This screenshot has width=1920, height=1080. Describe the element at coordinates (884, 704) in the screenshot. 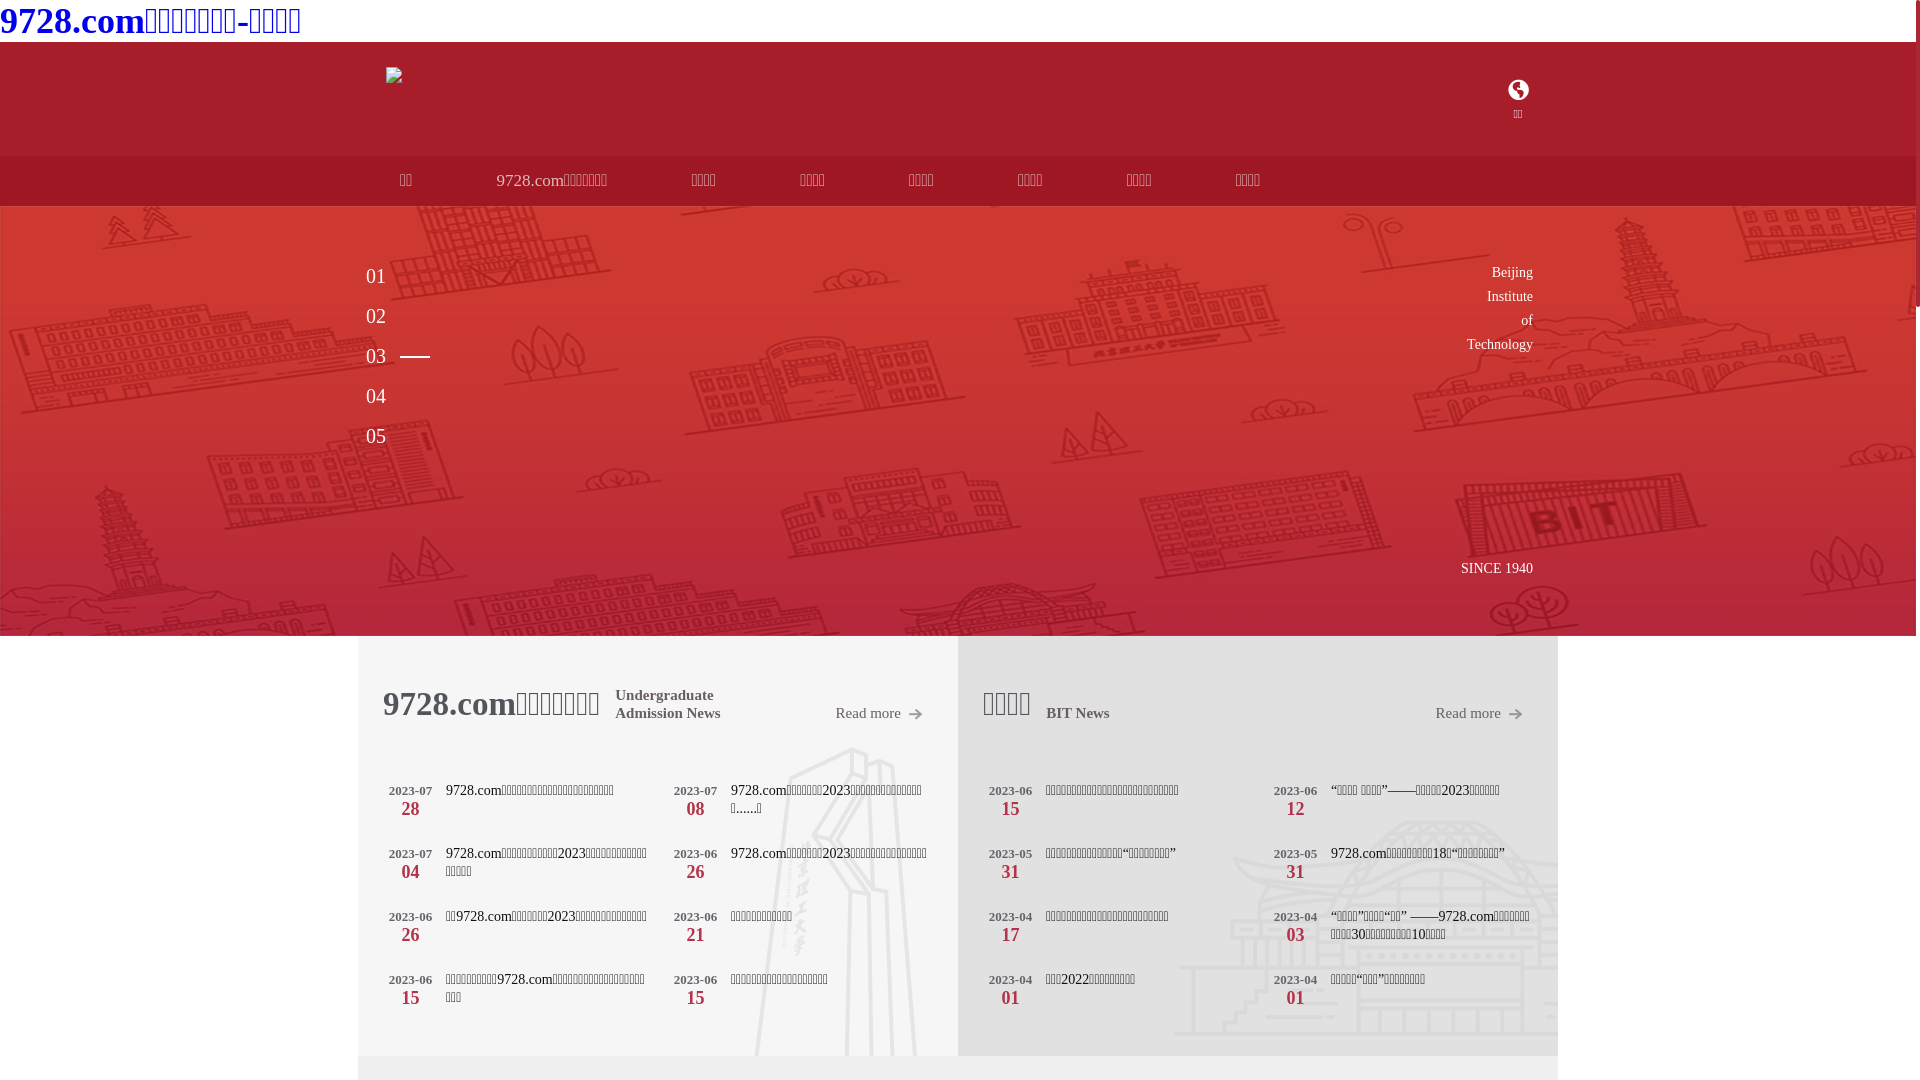

I see `Read more` at that location.